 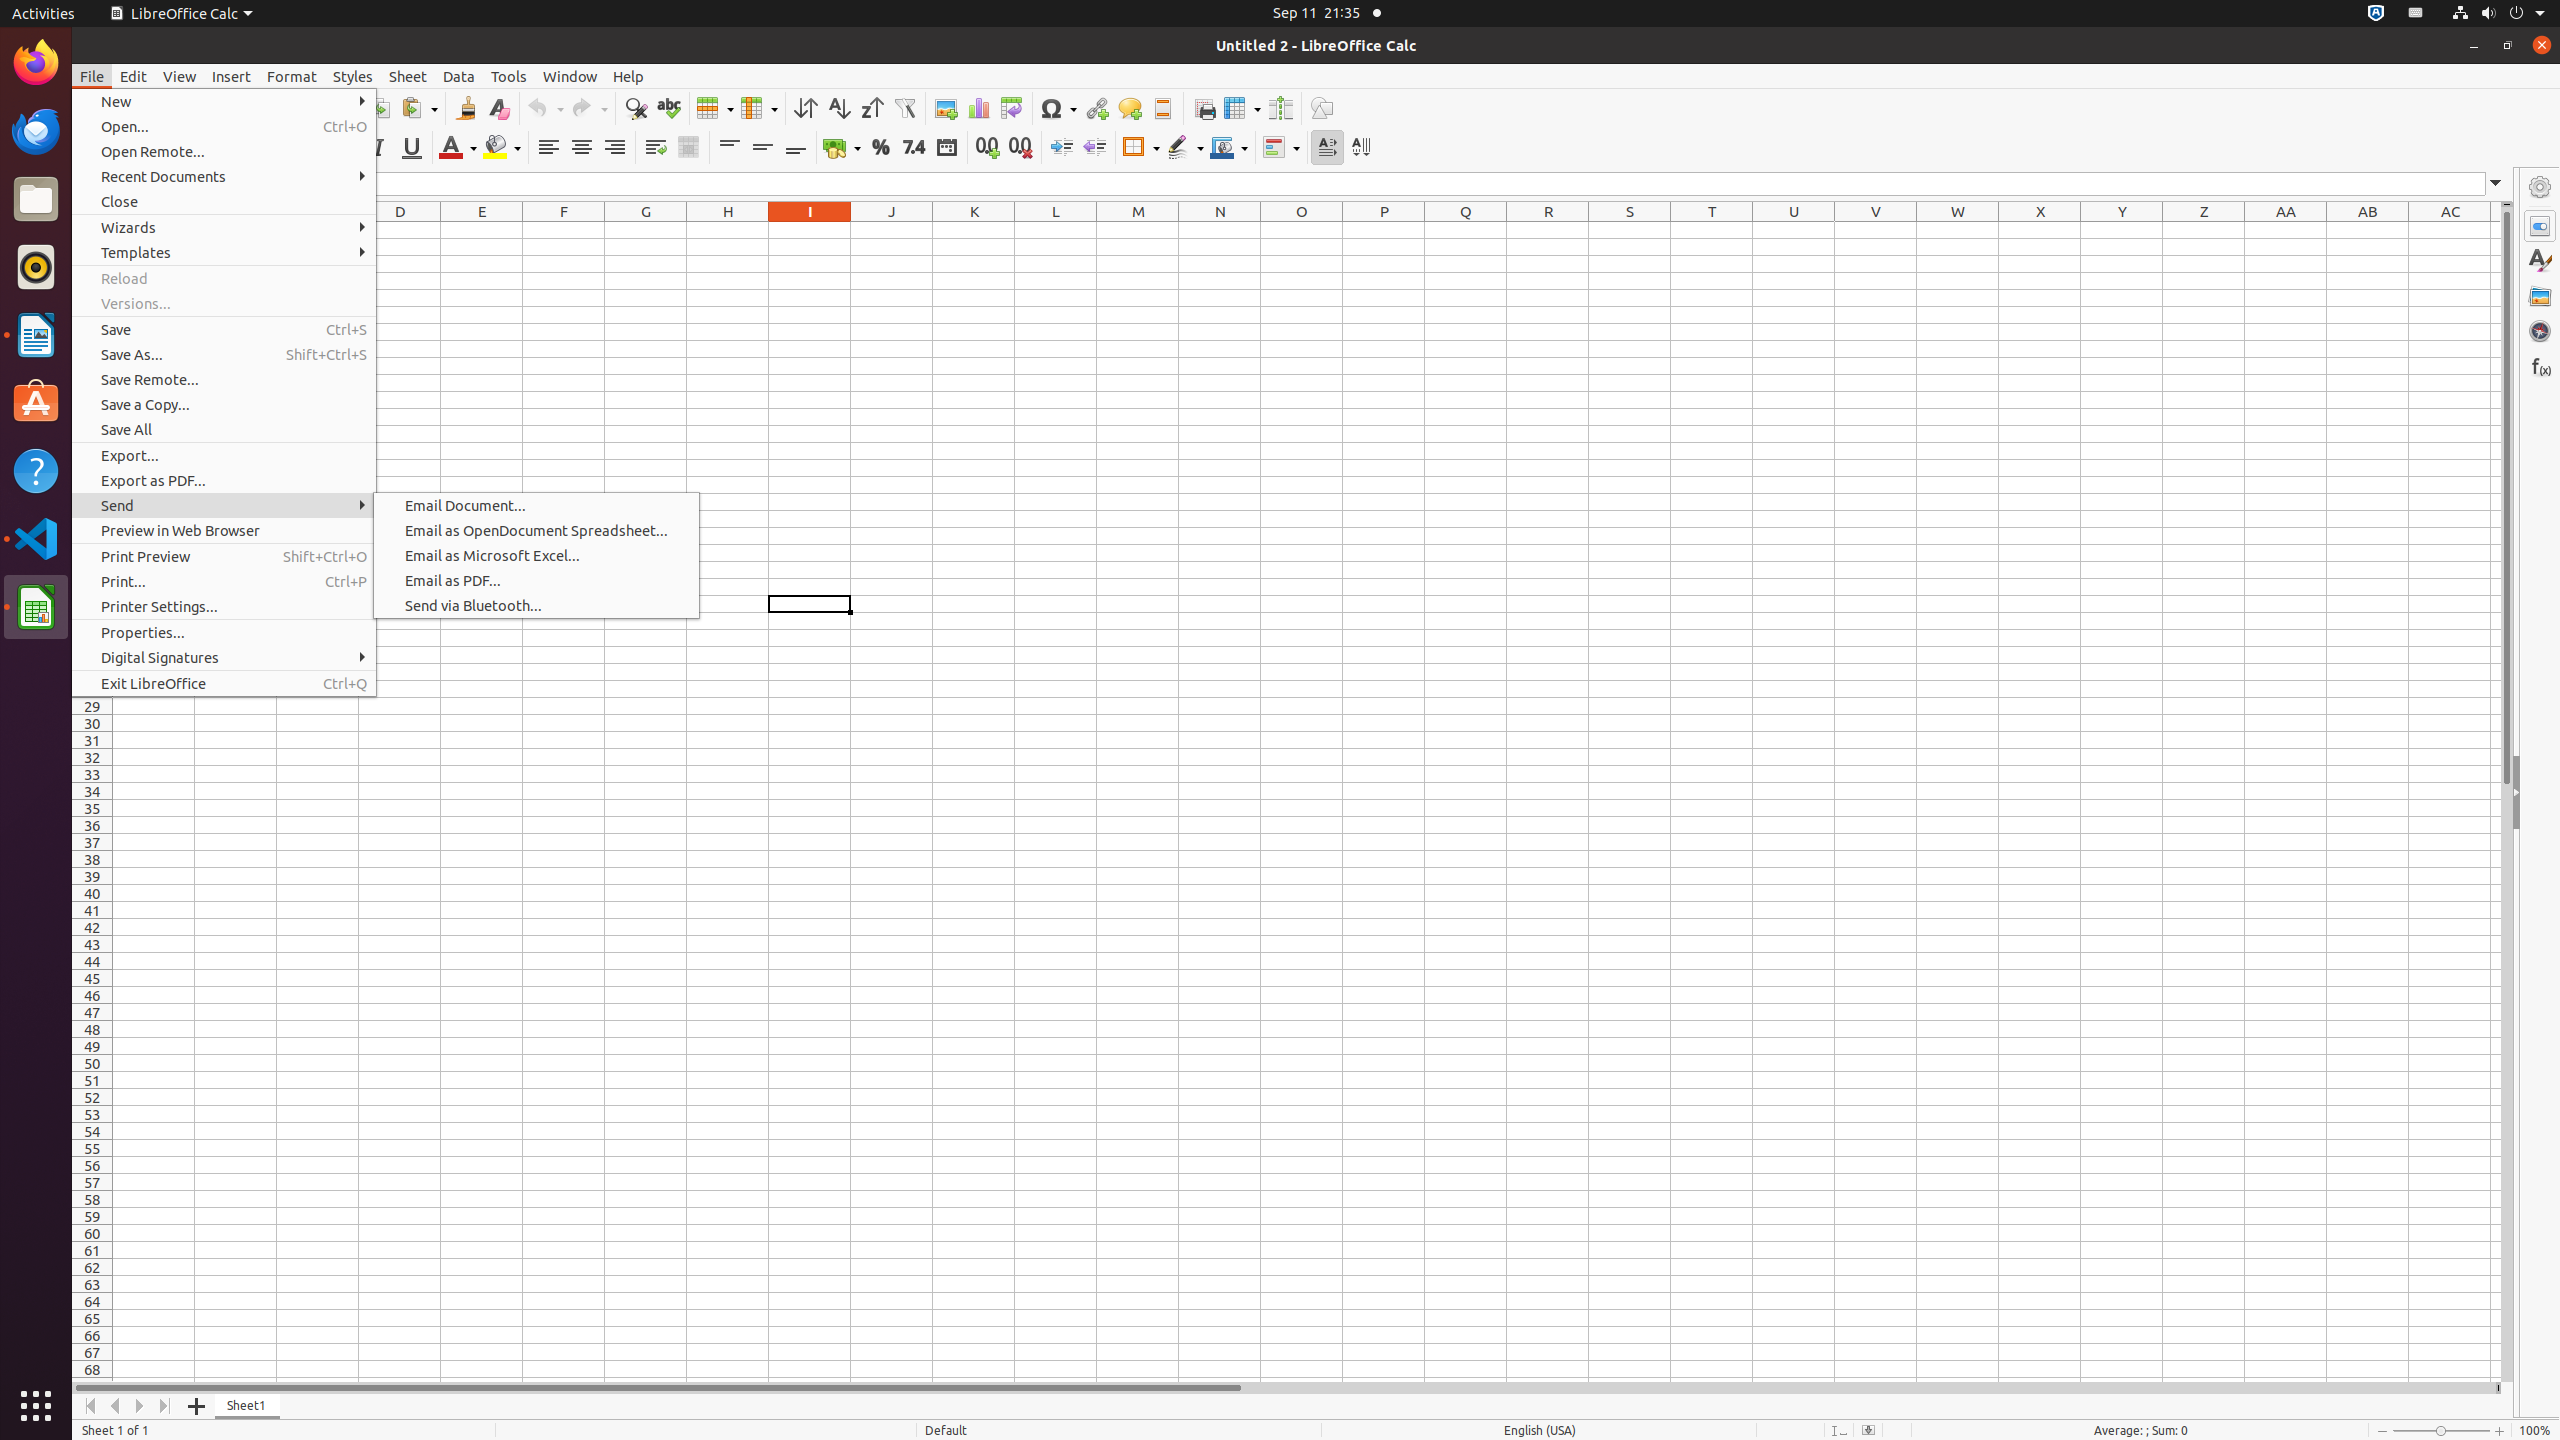 What do you see at coordinates (466, 108) in the screenshot?
I see `Clone` at bounding box center [466, 108].